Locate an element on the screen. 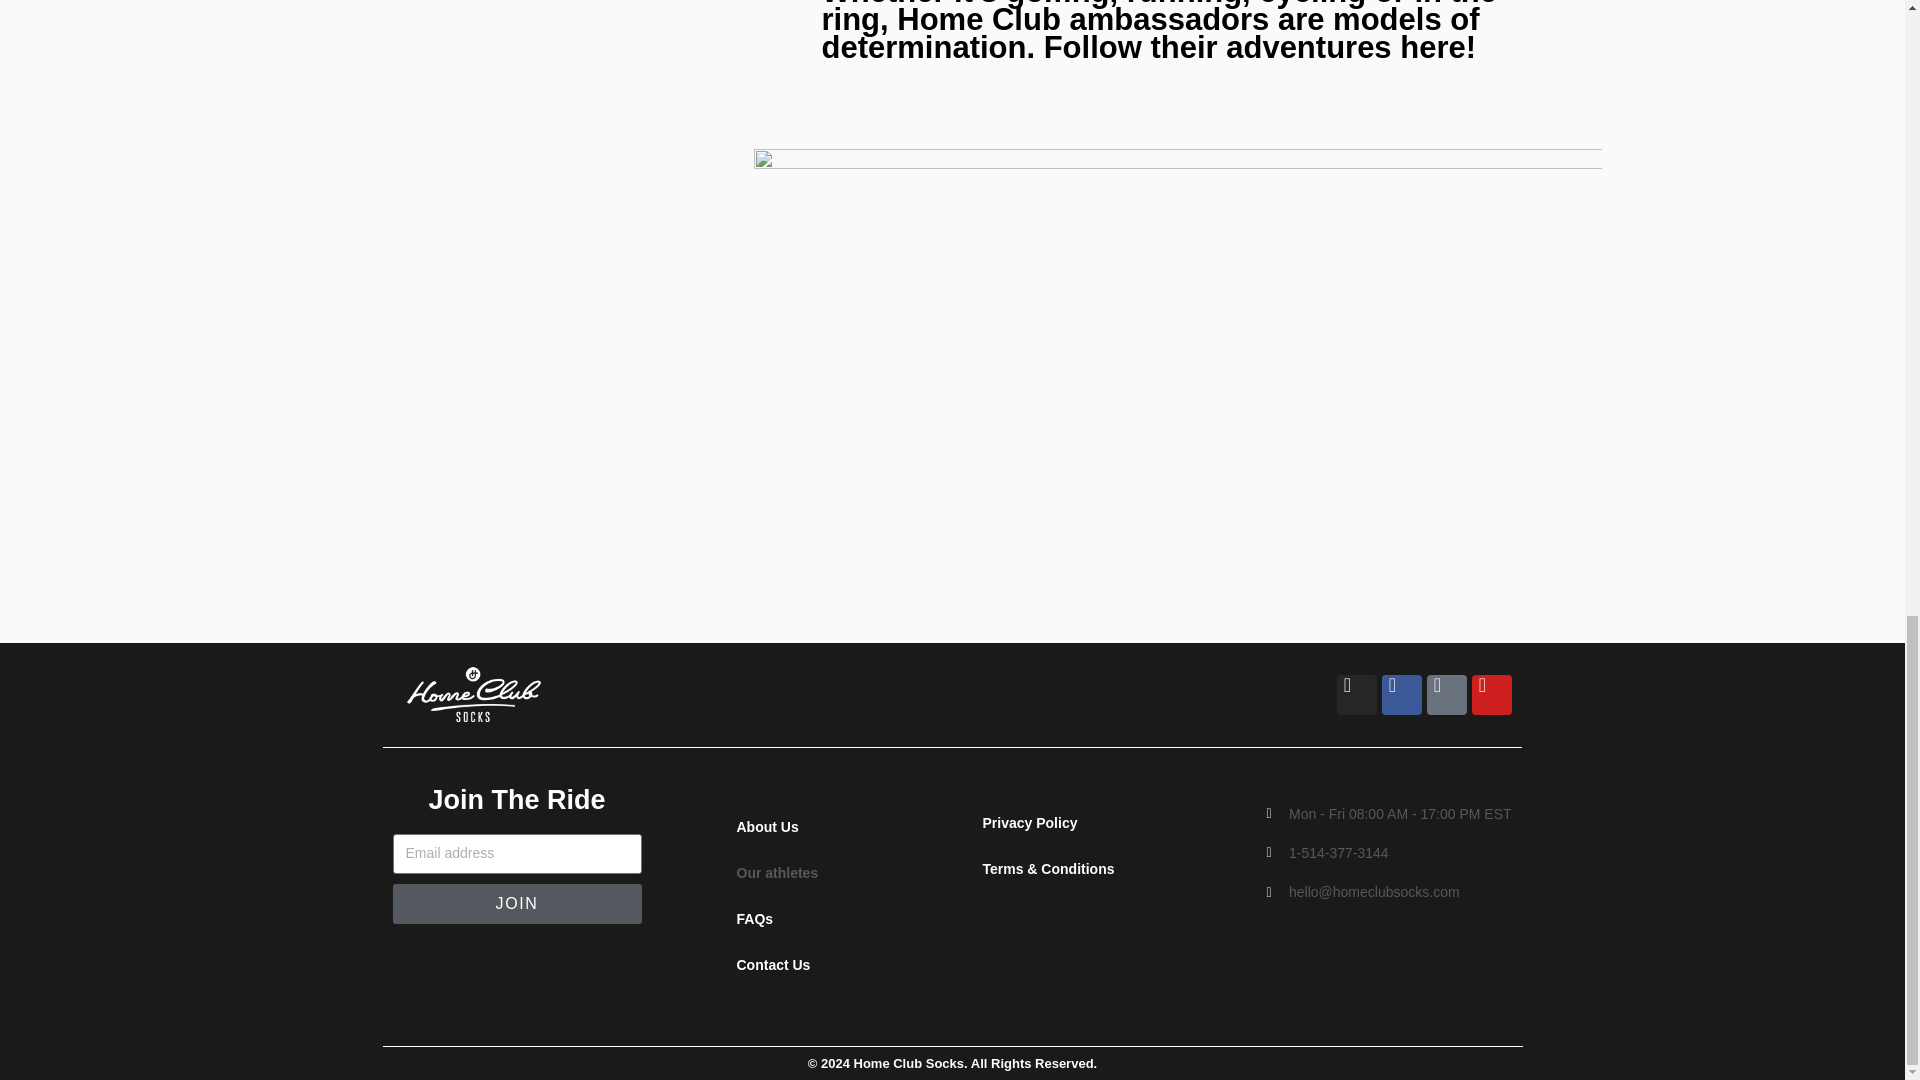 The height and width of the screenshot is (1080, 1920). Contact Us is located at coordinates (829, 964).